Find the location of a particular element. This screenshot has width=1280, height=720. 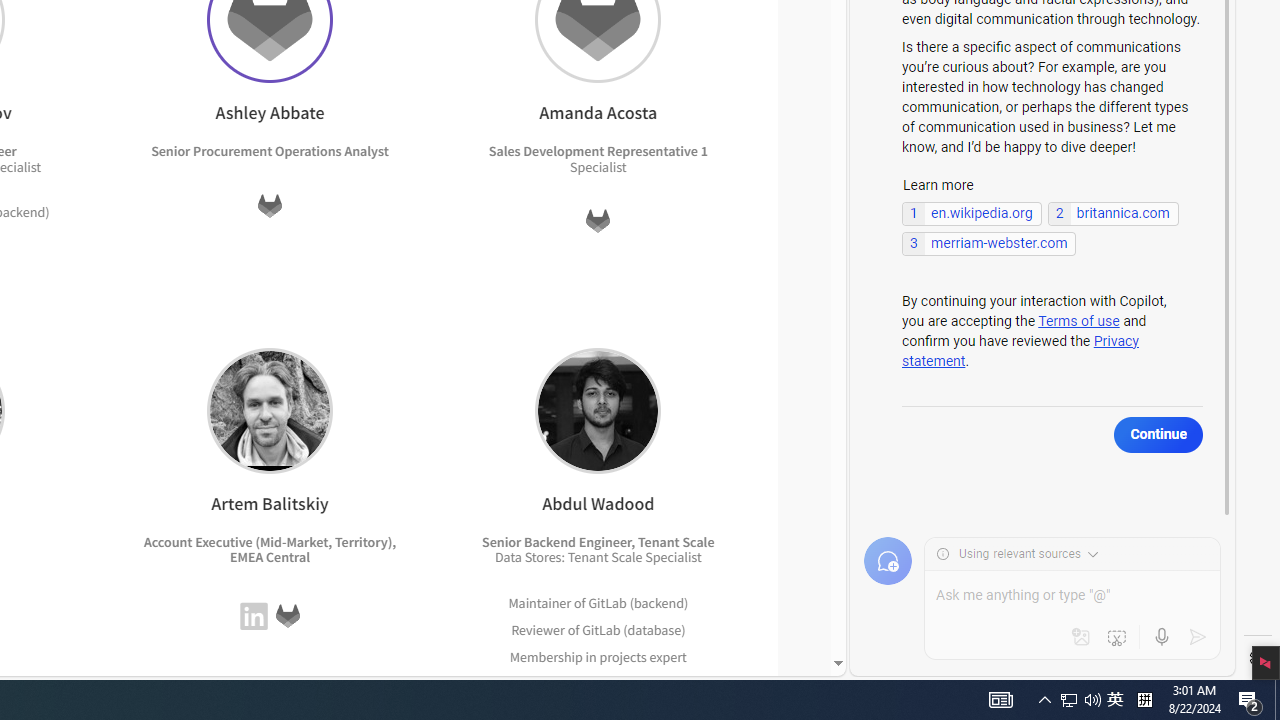

expert is located at coordinates (664, 682).